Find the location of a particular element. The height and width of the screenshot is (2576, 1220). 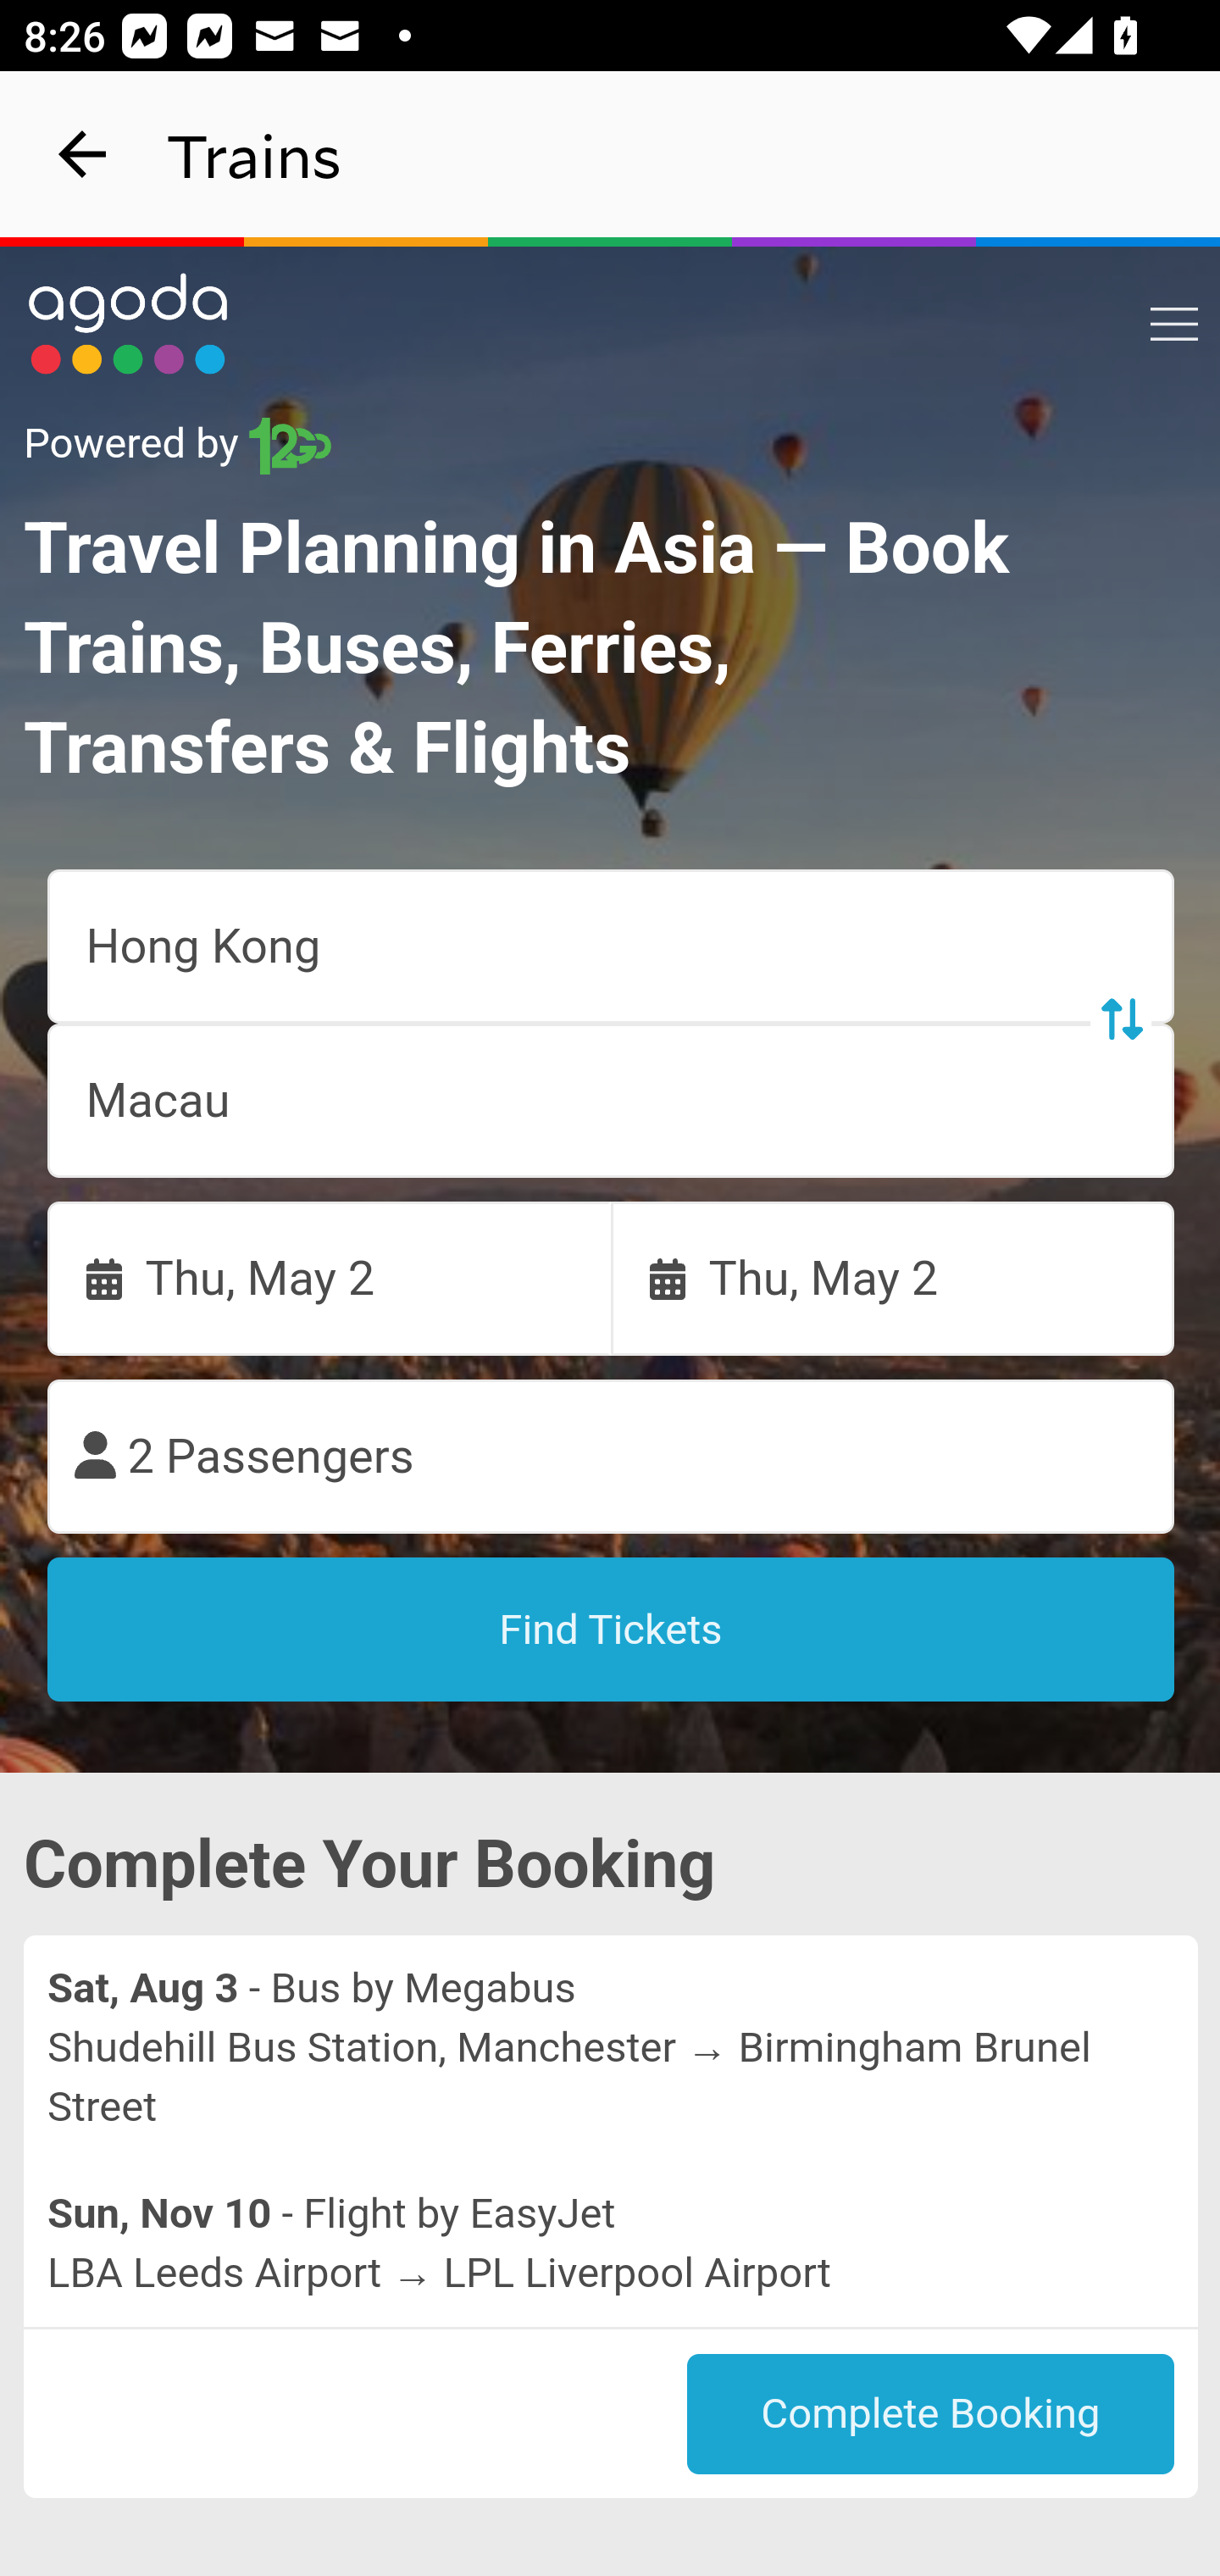

Complete Booking is located at coordinates (930, 2415).